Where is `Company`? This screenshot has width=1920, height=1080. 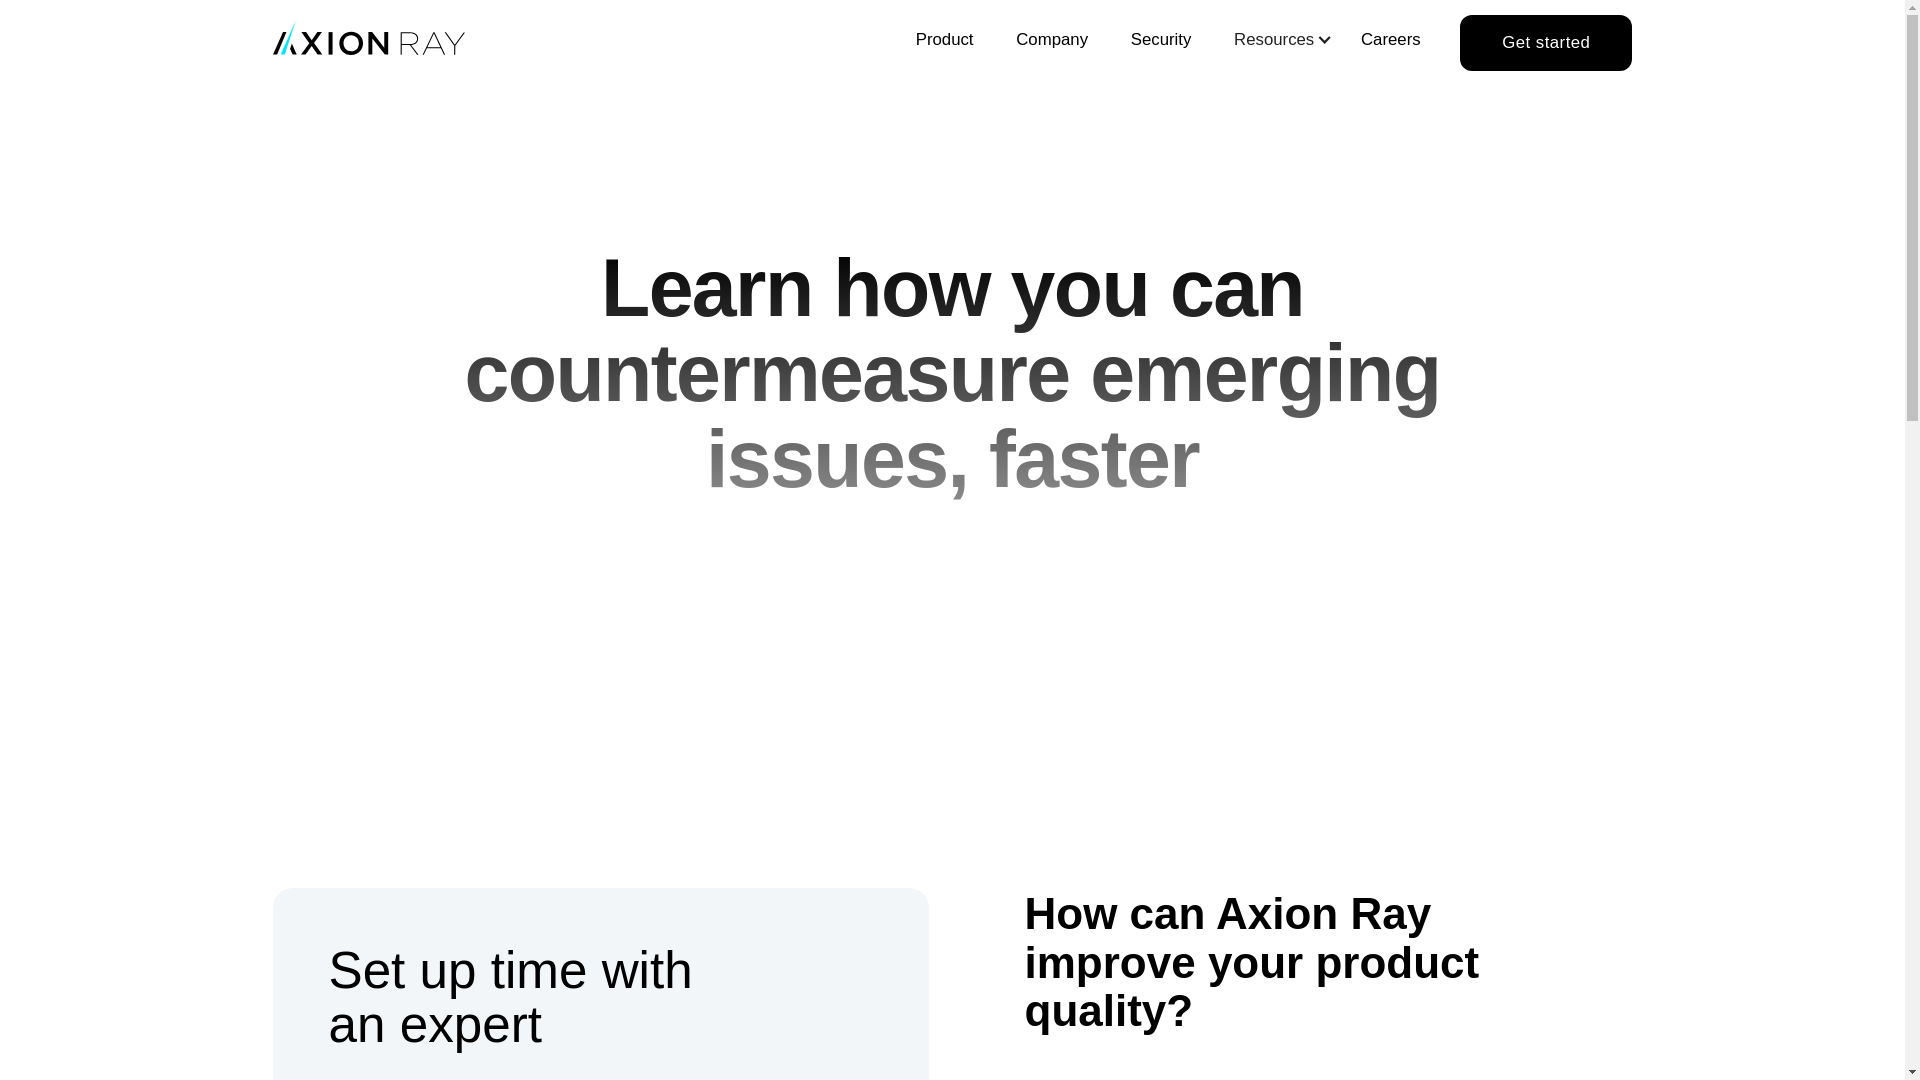 Company is located at coordinates (1052, 43).